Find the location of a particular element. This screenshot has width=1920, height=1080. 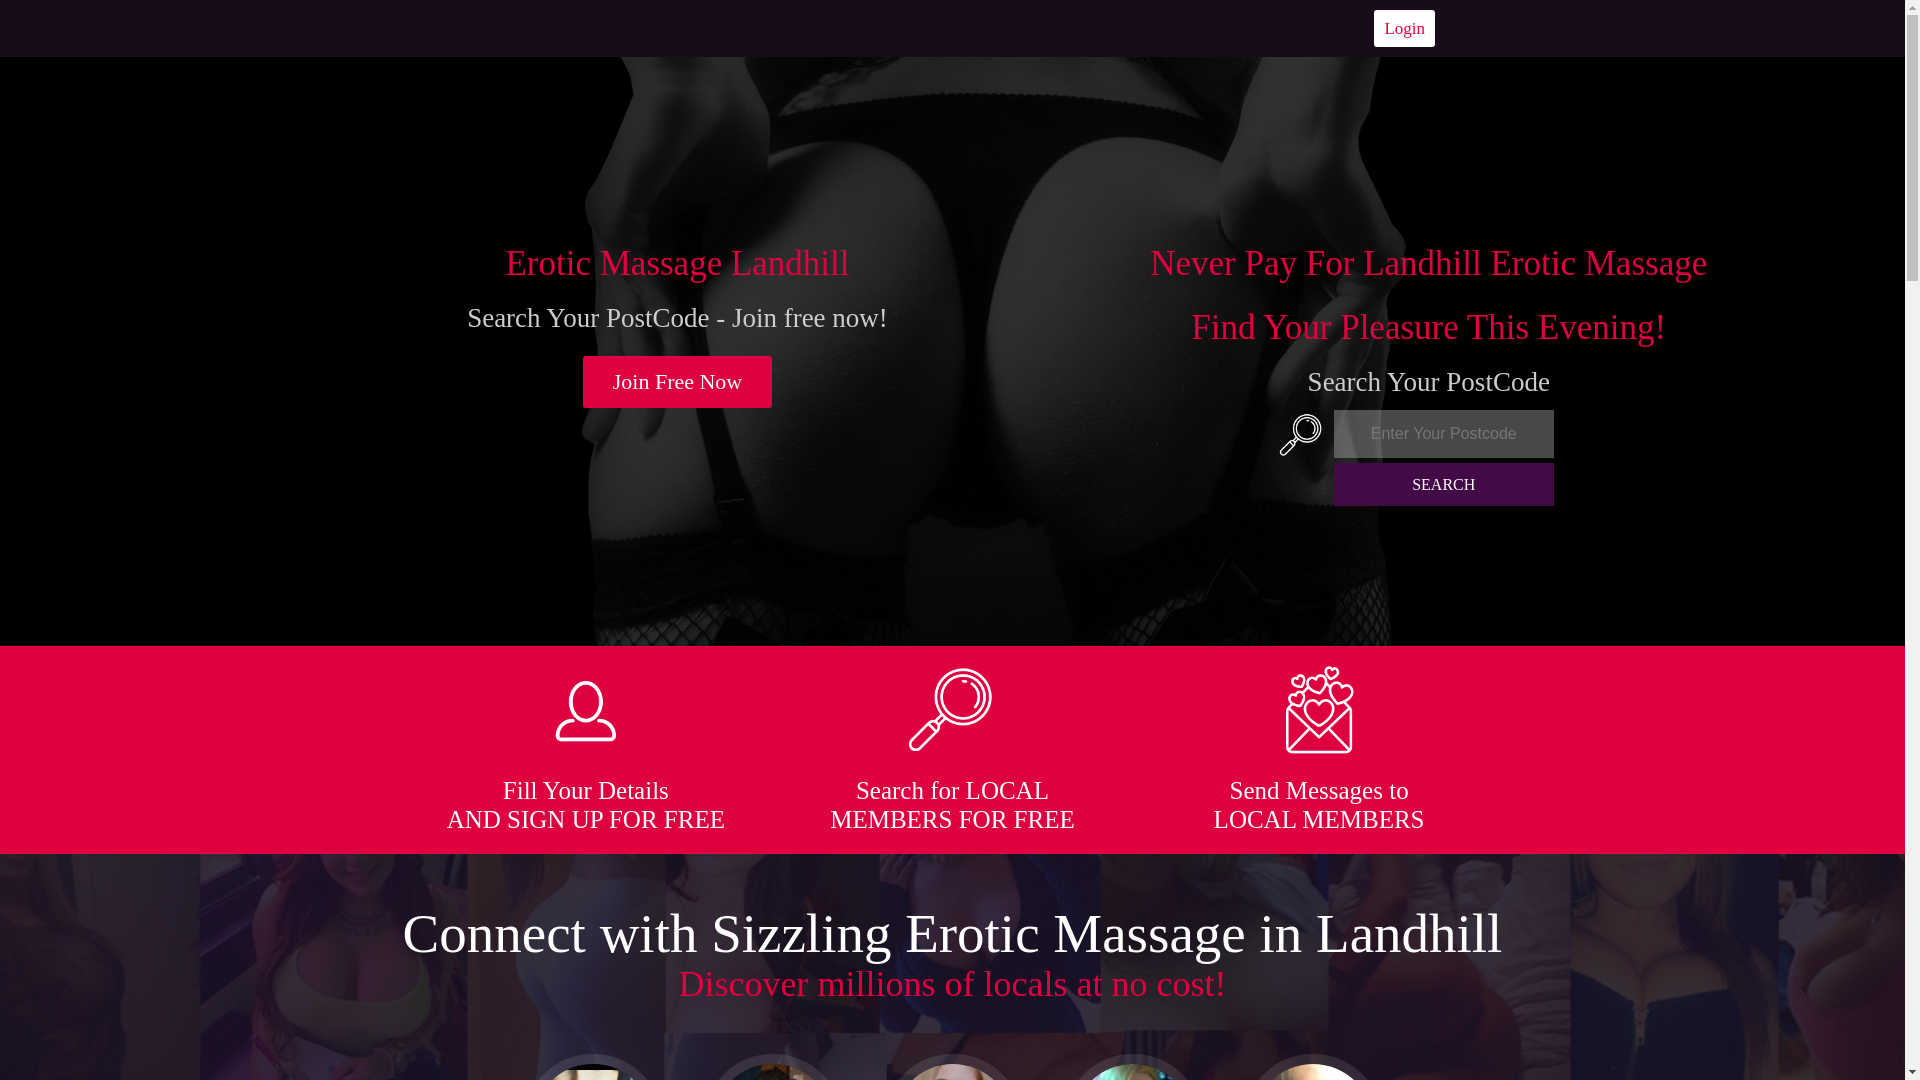

SEARCH is located at coordinates (1444, 484).